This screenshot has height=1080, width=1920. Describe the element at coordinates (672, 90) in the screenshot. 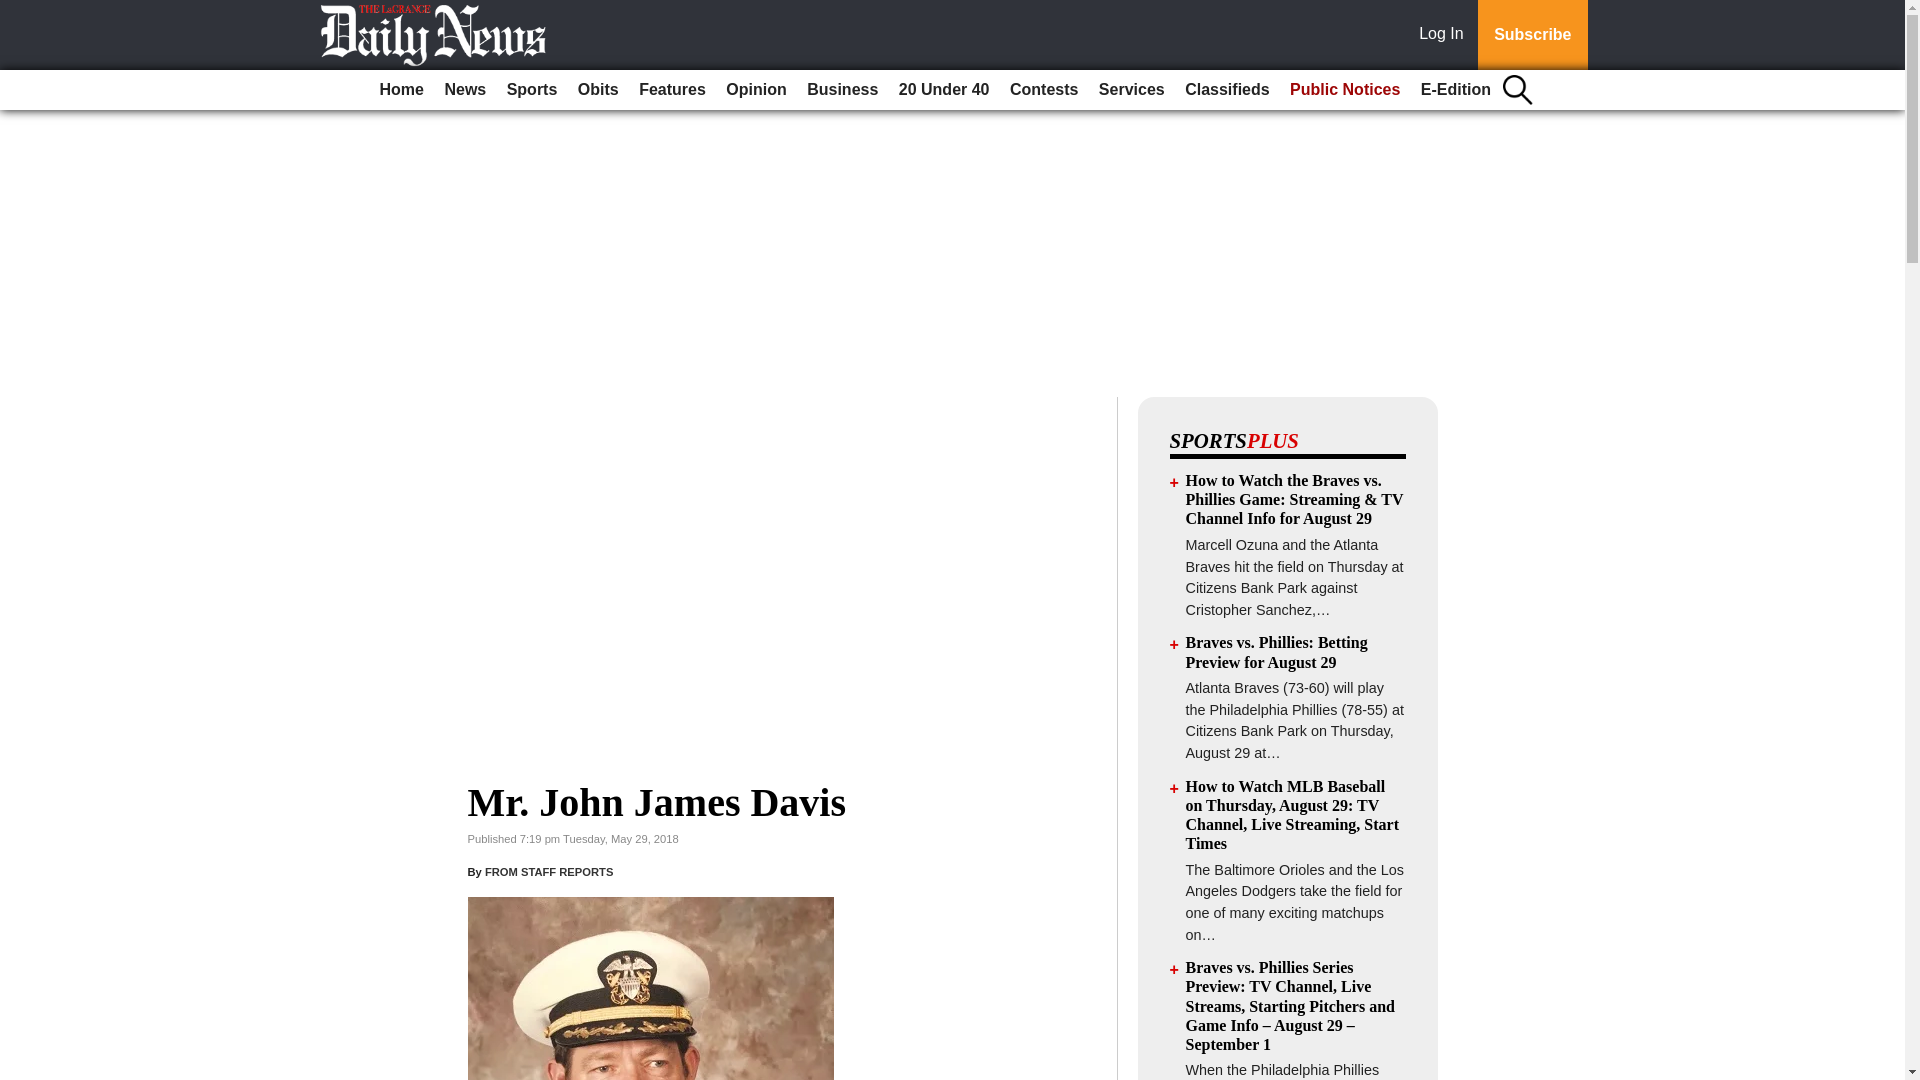

I see `Features` at that location.